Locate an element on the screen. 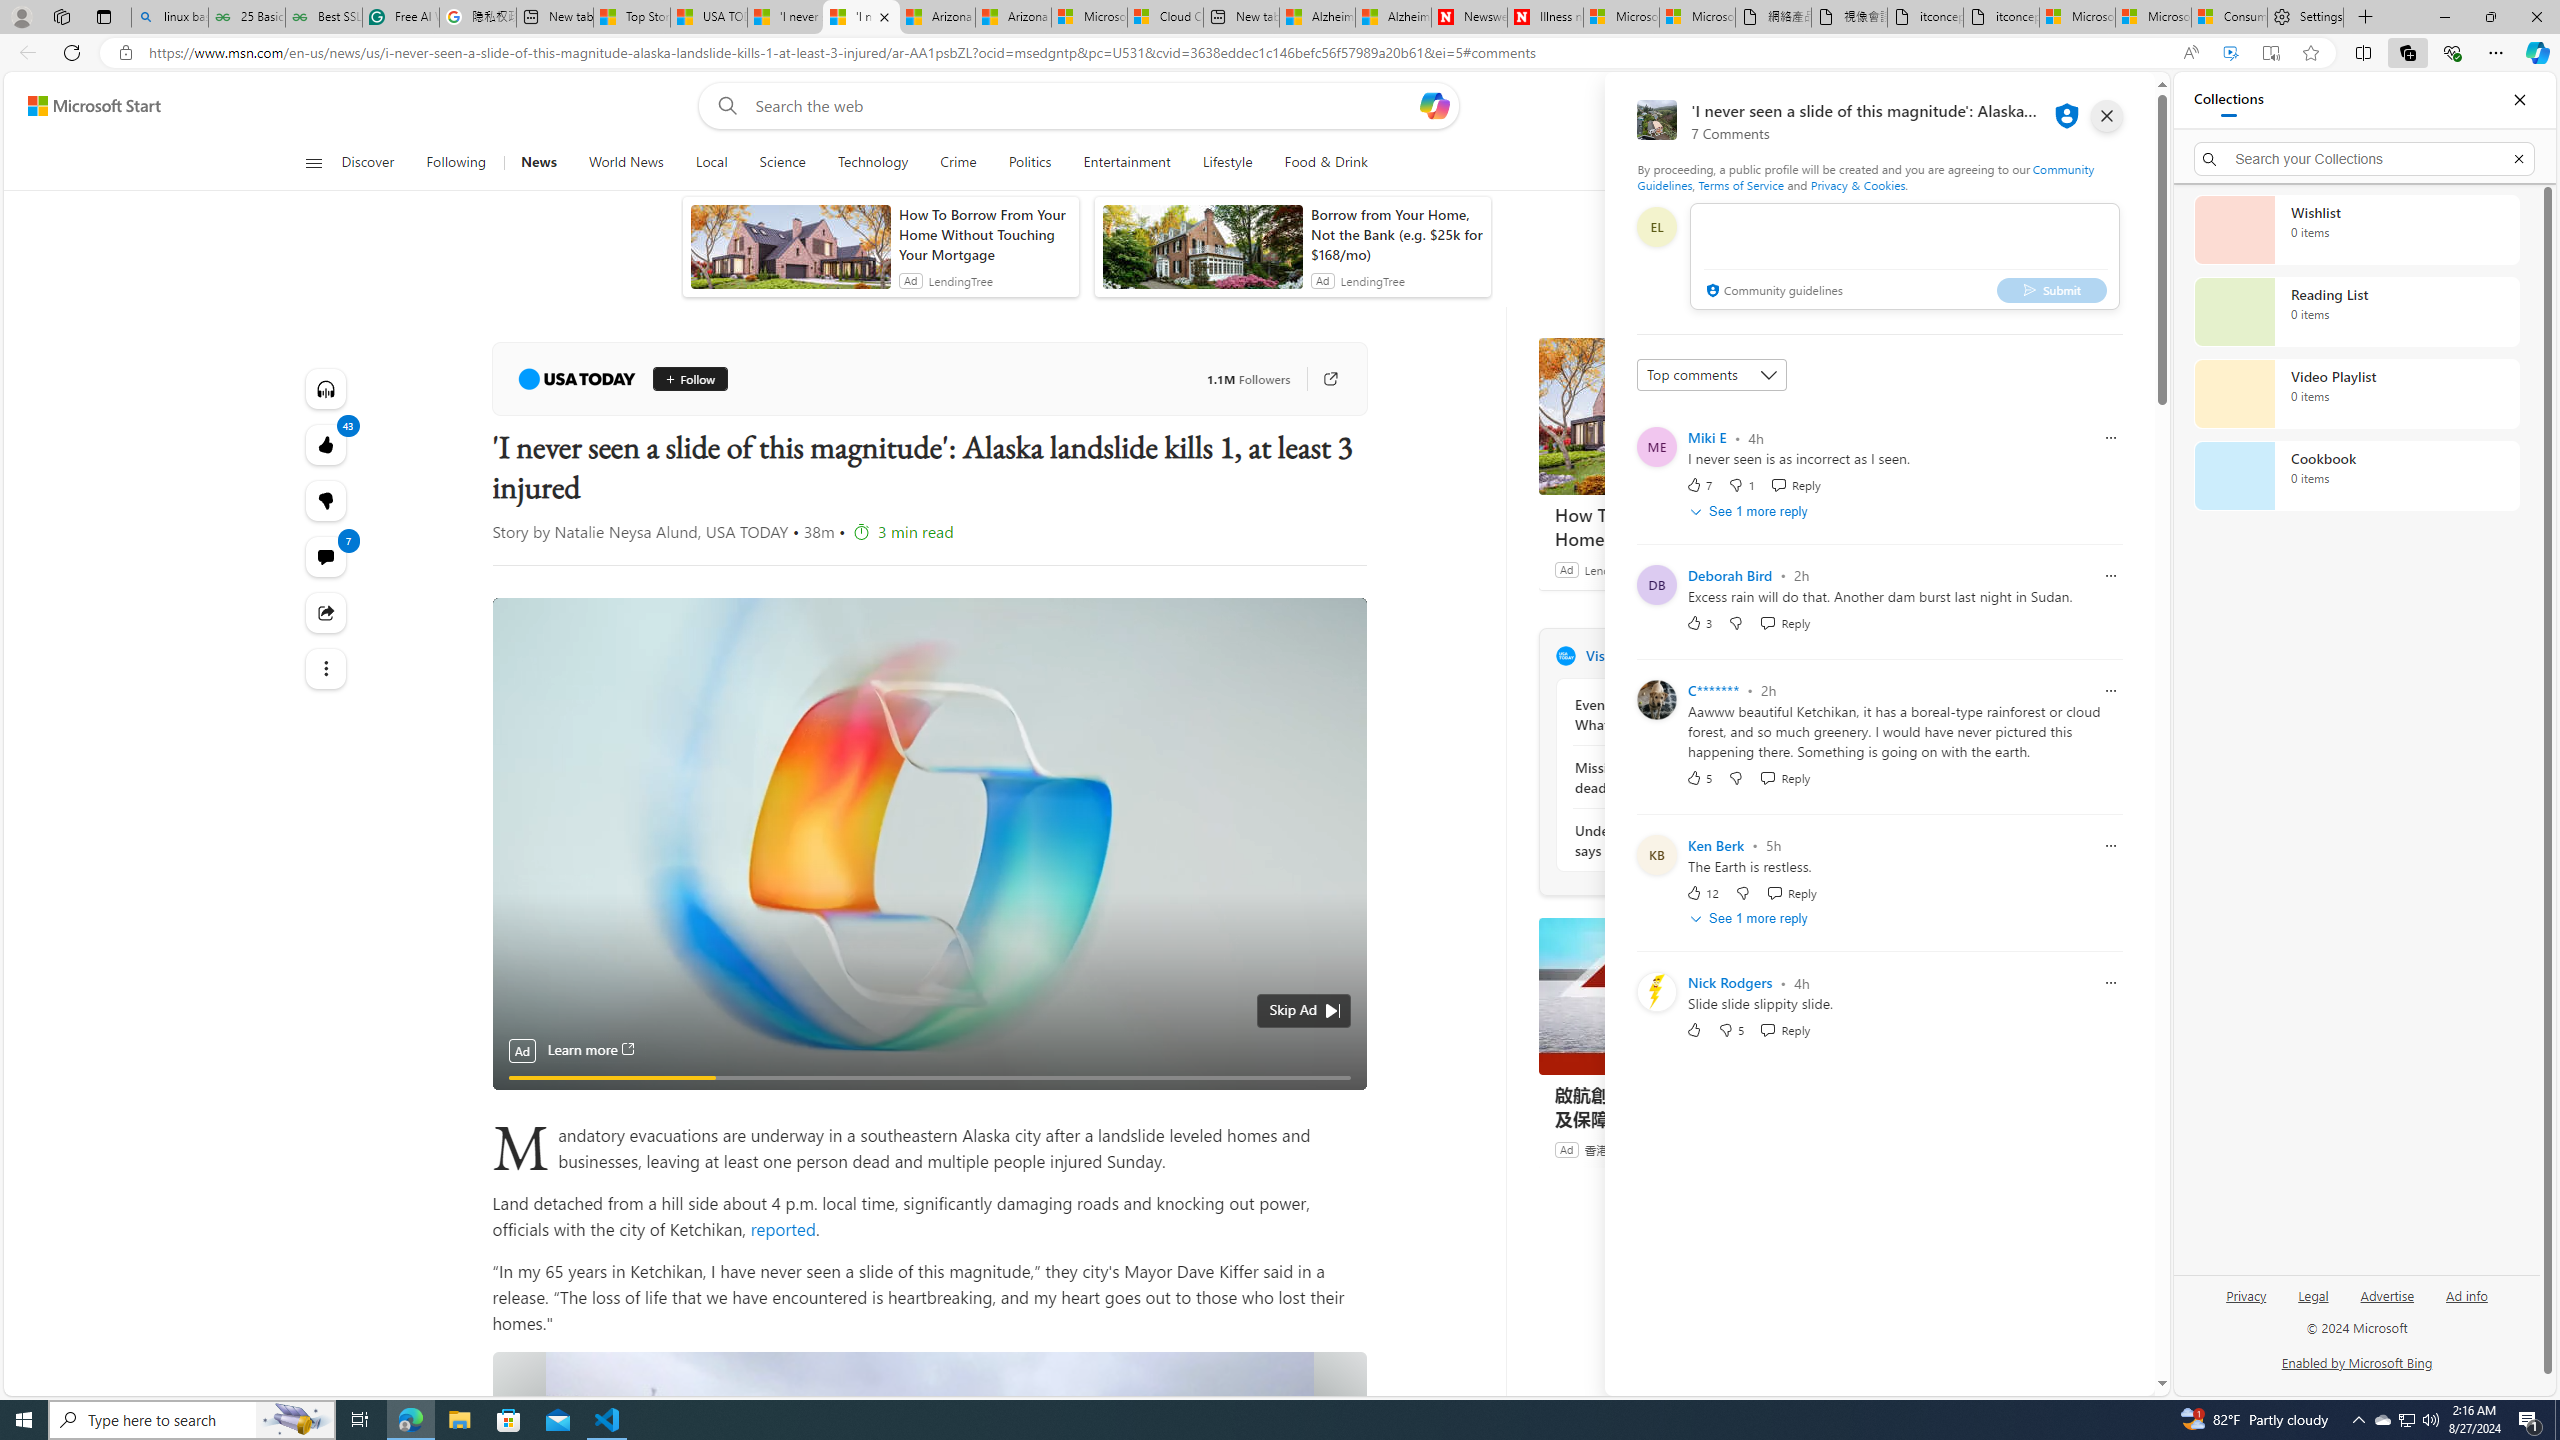 Image resolution: width=2560 pixels, height=1440 pixels. Enhance video is located at coordinates (2230, 53).